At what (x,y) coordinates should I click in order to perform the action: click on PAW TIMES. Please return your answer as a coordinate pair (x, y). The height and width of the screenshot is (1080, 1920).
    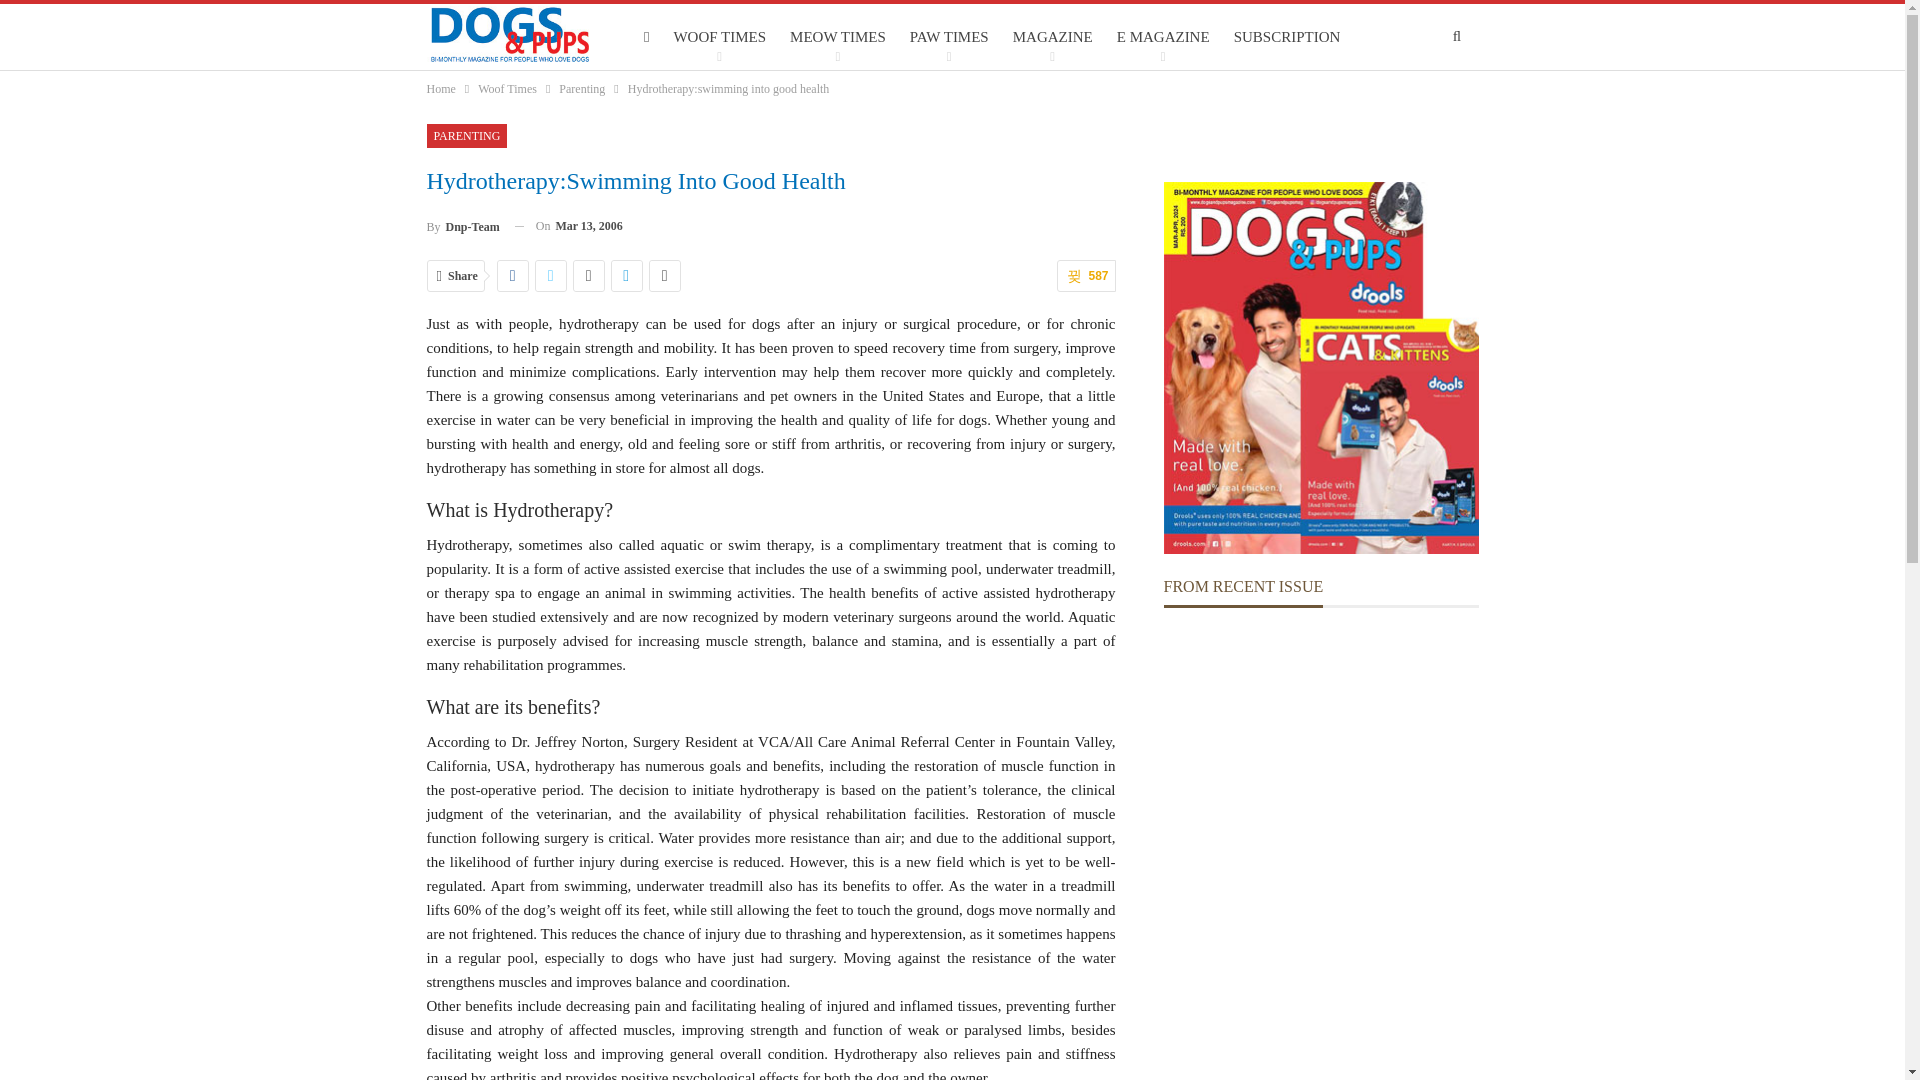
    Looking at the image, I should click on (949, 37).